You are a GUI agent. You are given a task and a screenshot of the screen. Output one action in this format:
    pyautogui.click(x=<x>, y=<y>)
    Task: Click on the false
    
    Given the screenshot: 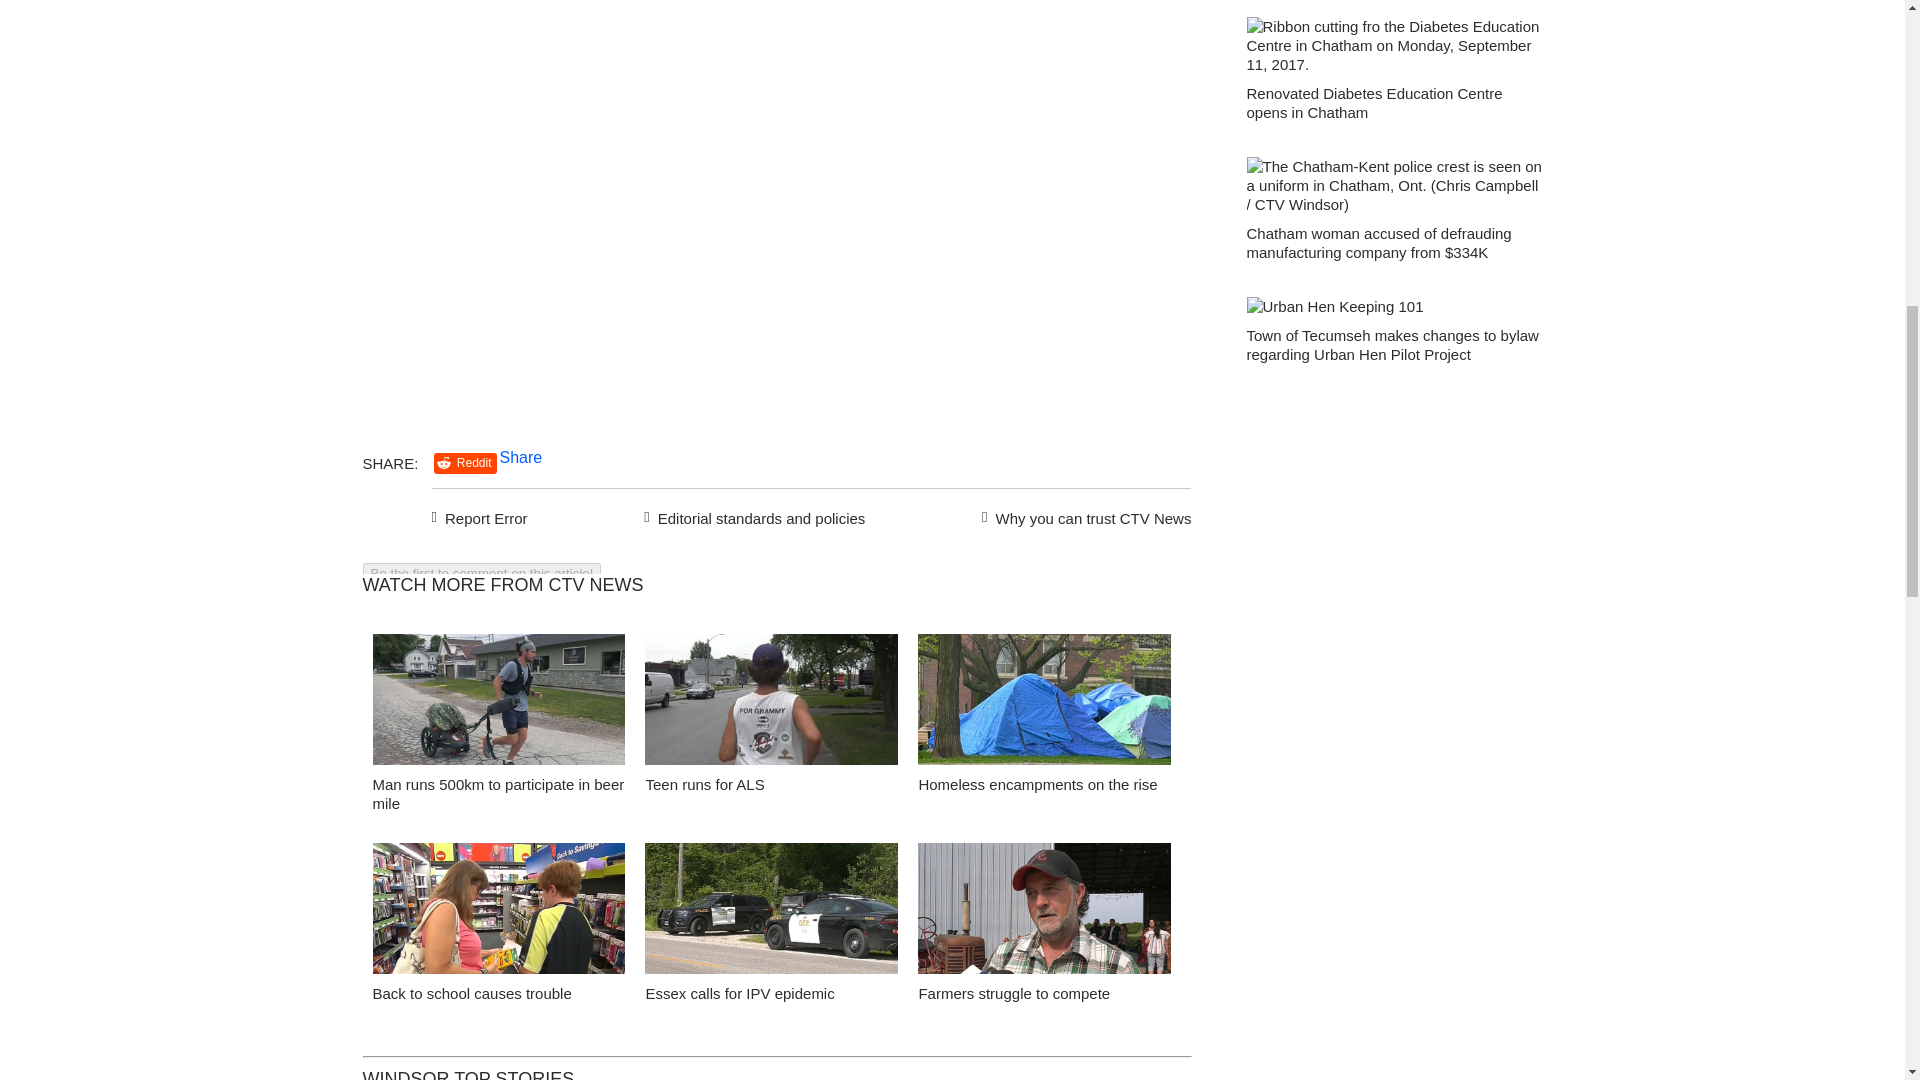 What is the action you would take?
    pyautogui.click(x=498, y=908)
    